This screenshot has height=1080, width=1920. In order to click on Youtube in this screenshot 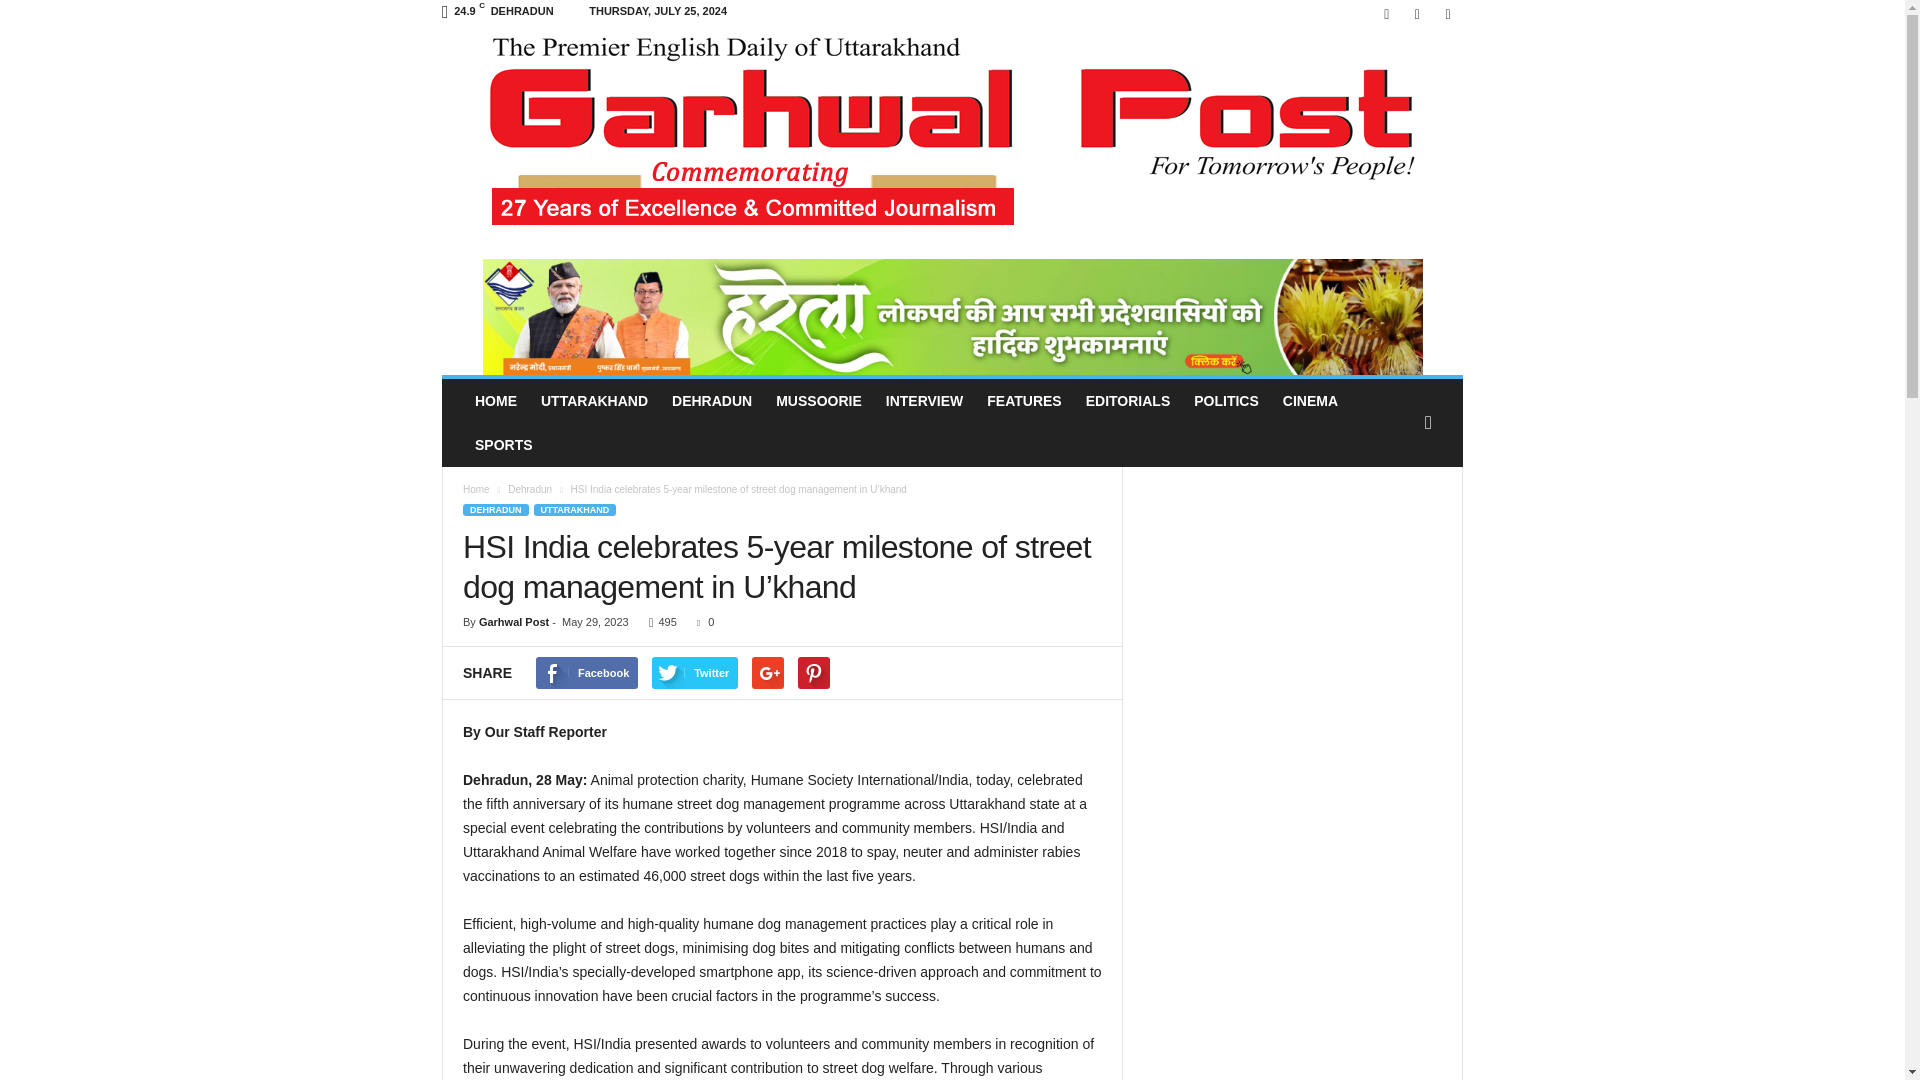, I will do `click(1448, 14)`.